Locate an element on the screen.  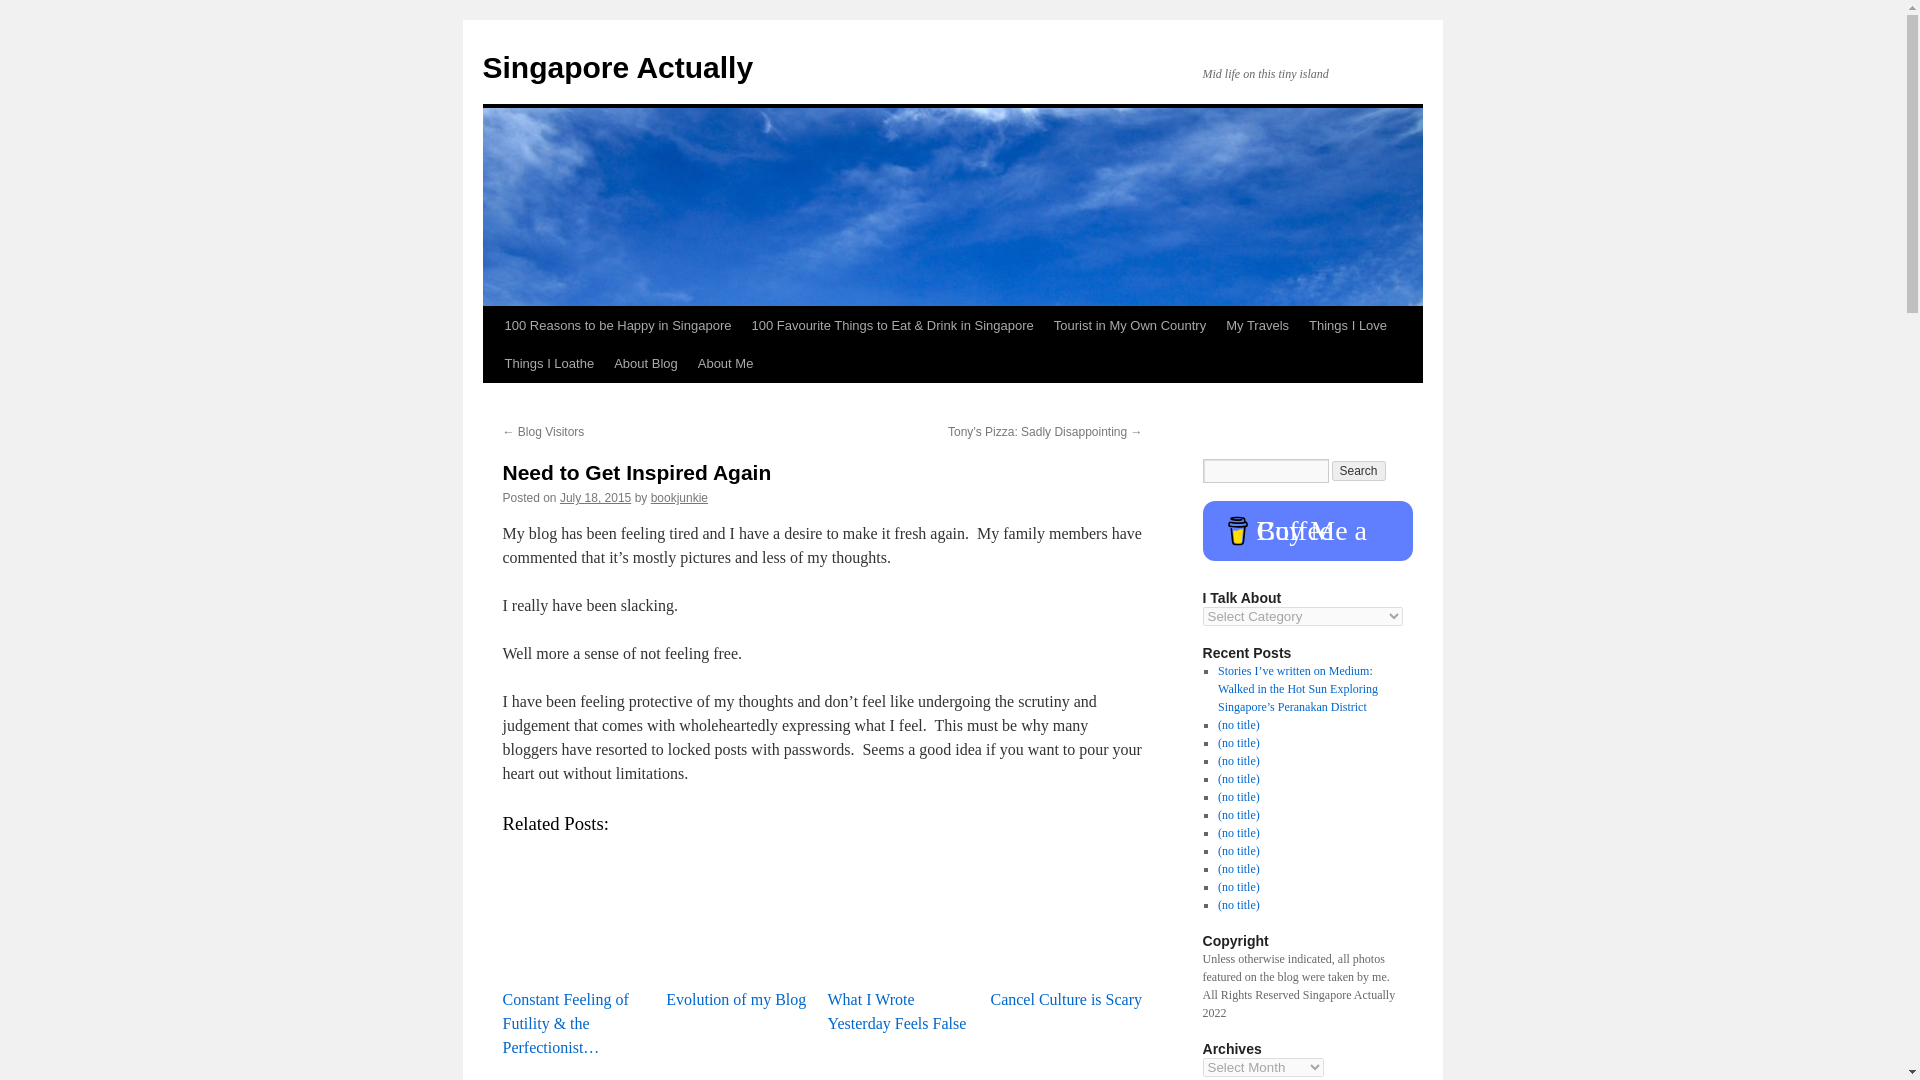
July 18, 2015 is located at coordinates (596, 498).